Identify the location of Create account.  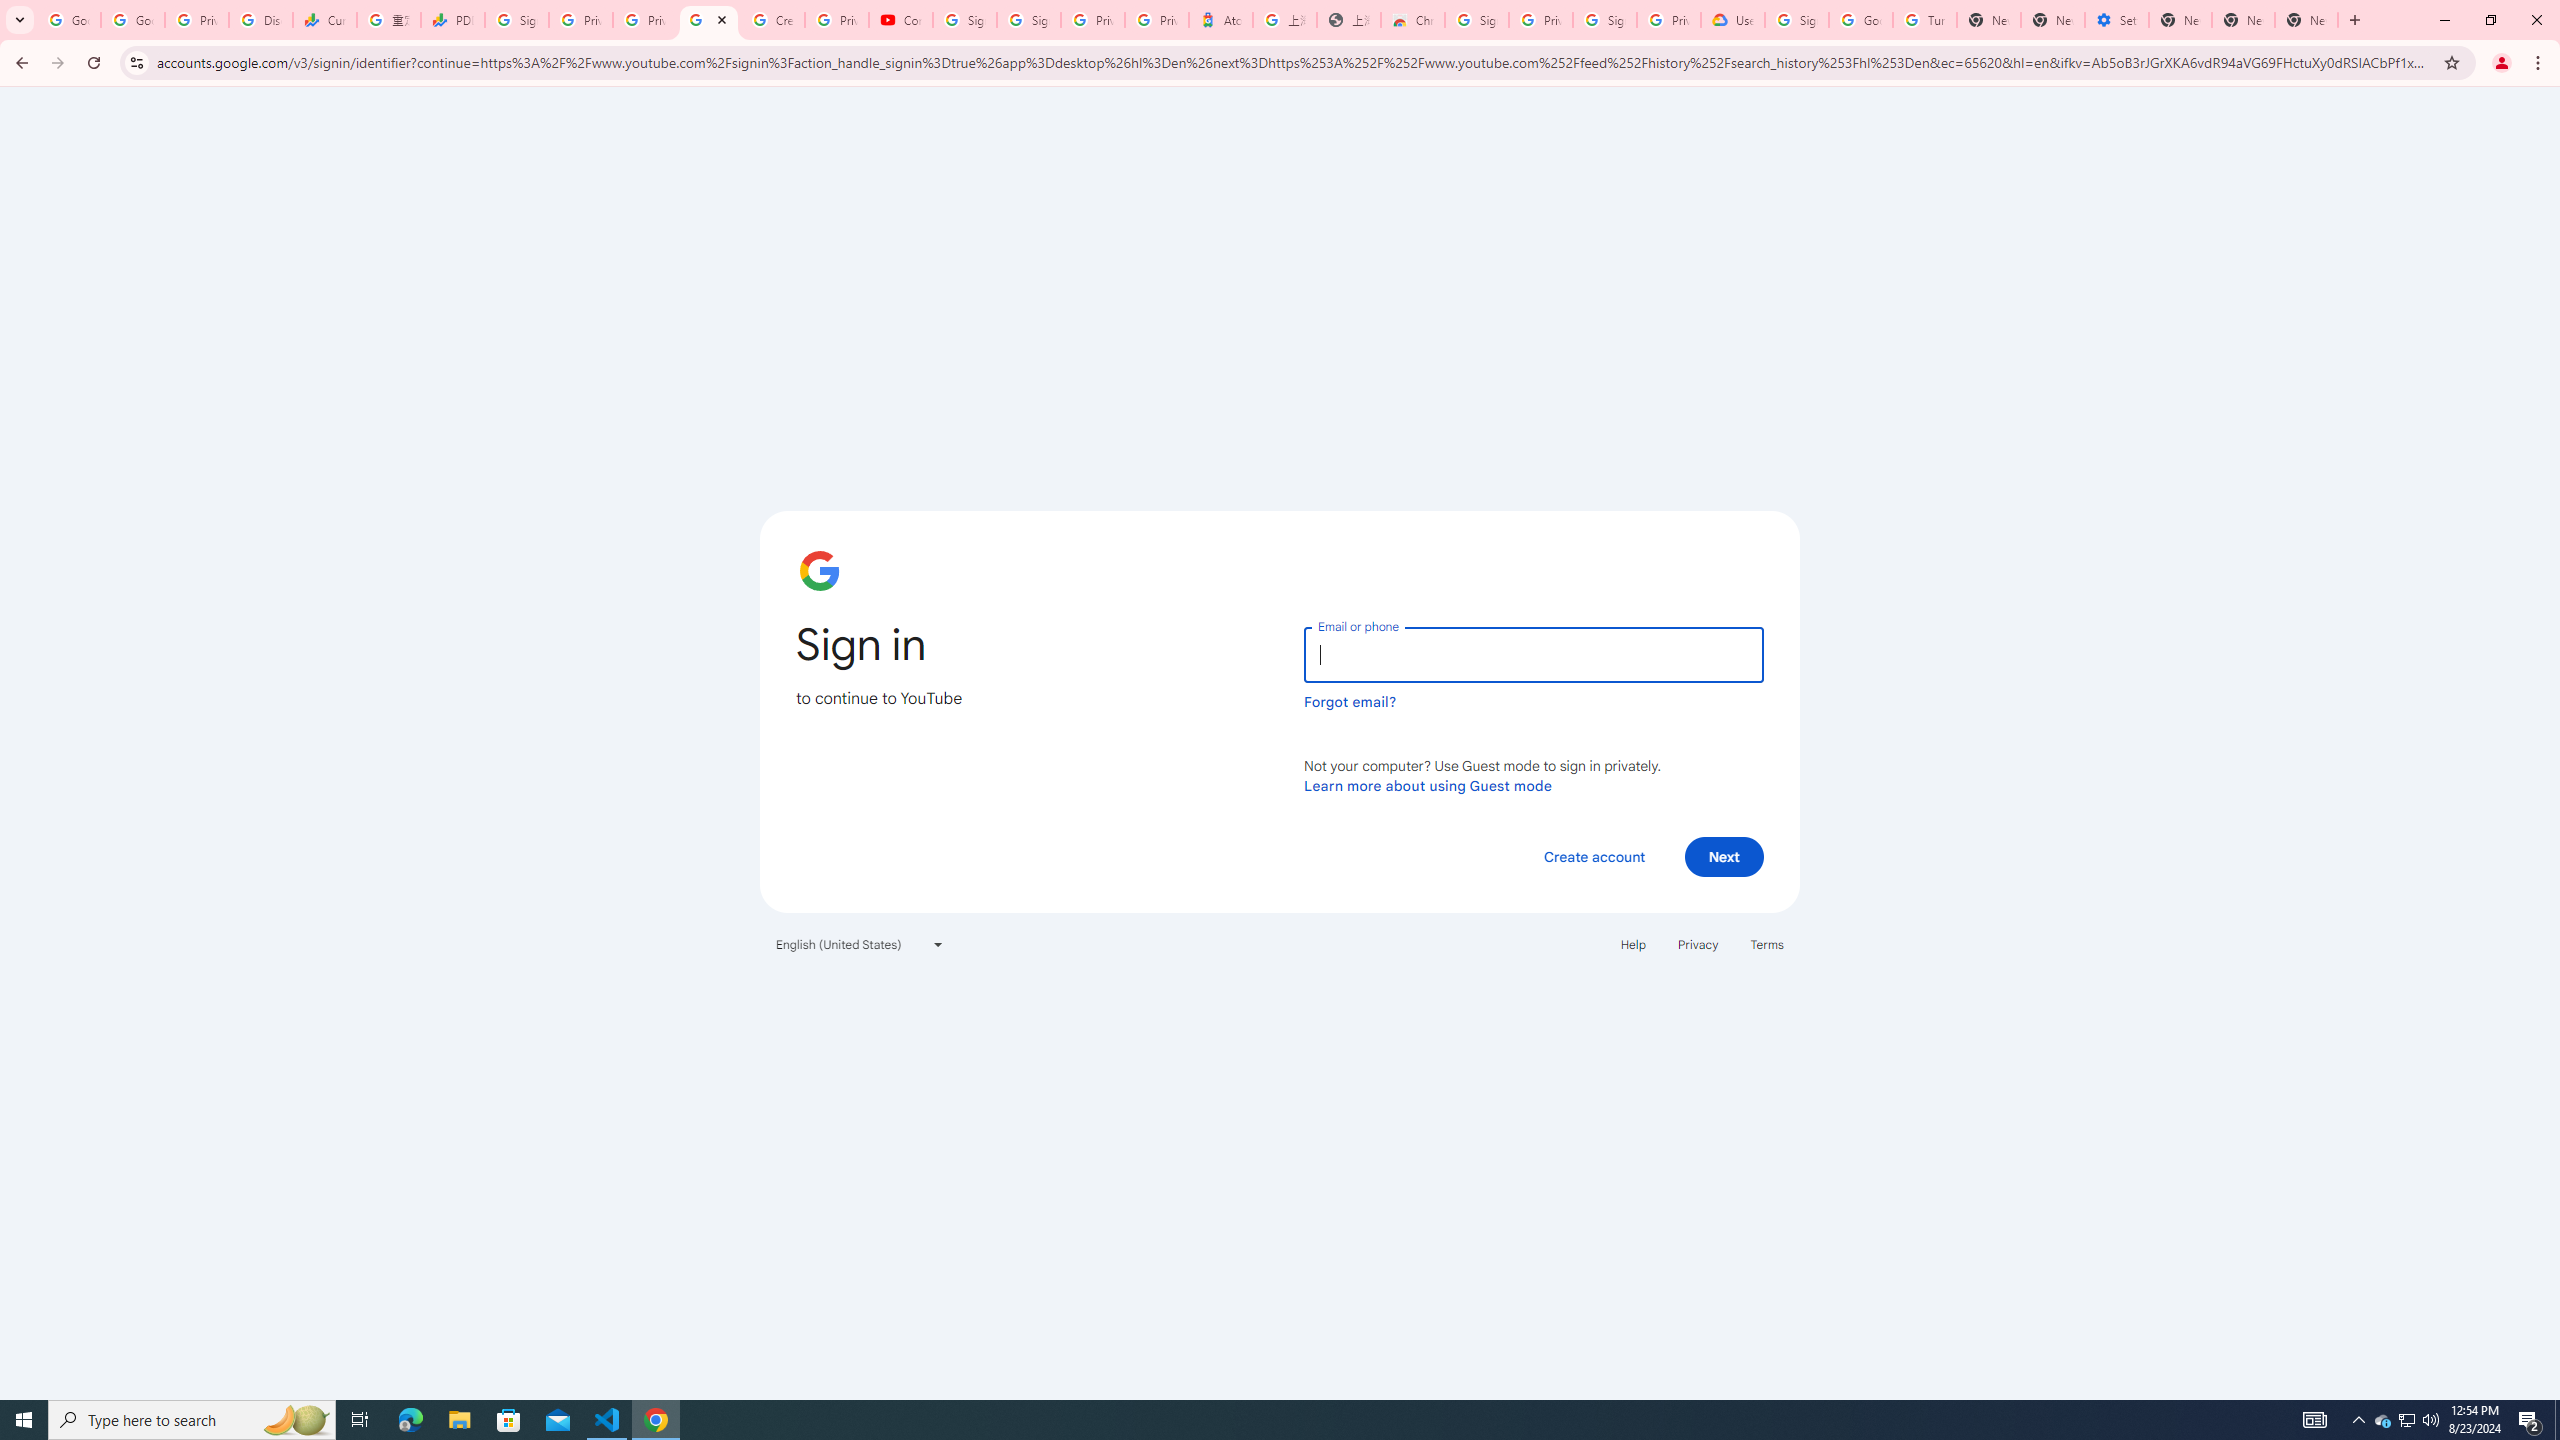
(1593, 856).